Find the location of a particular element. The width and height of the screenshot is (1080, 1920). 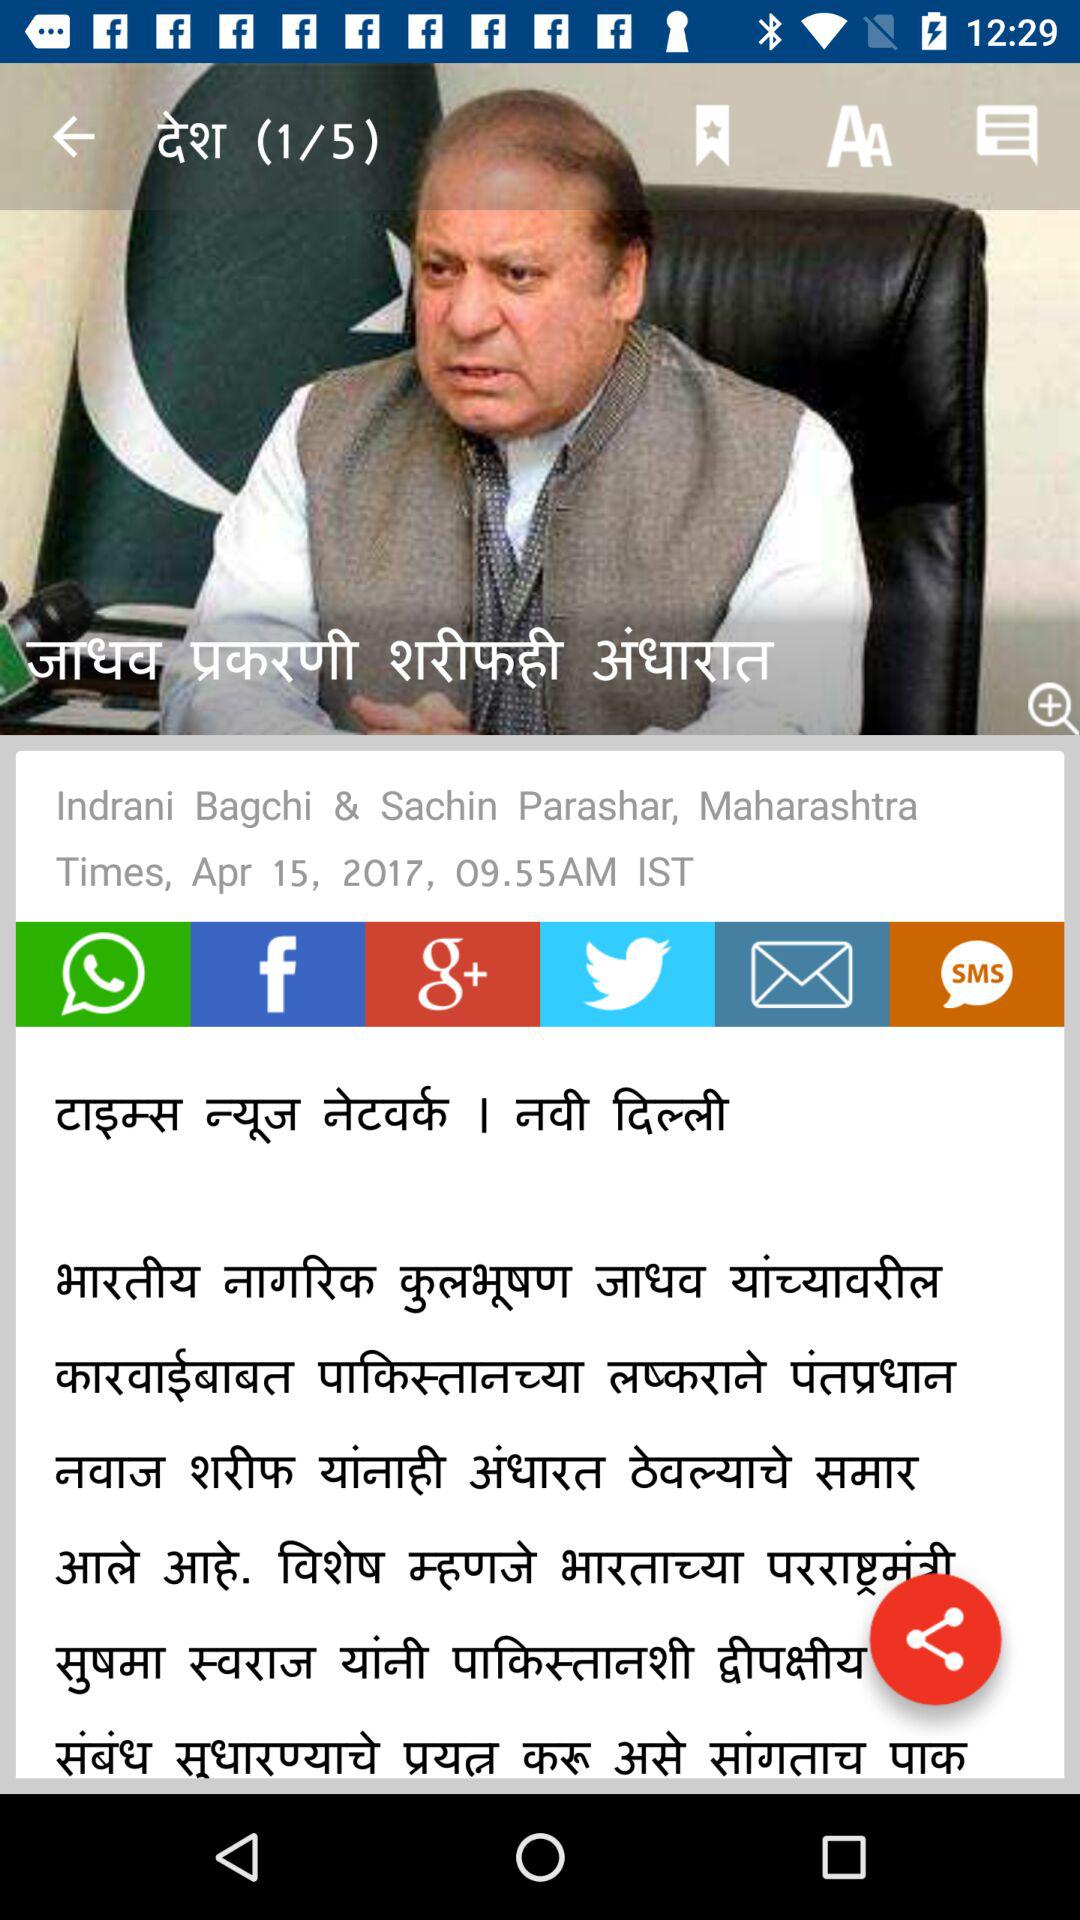

google is located at coordinates (452, 974).